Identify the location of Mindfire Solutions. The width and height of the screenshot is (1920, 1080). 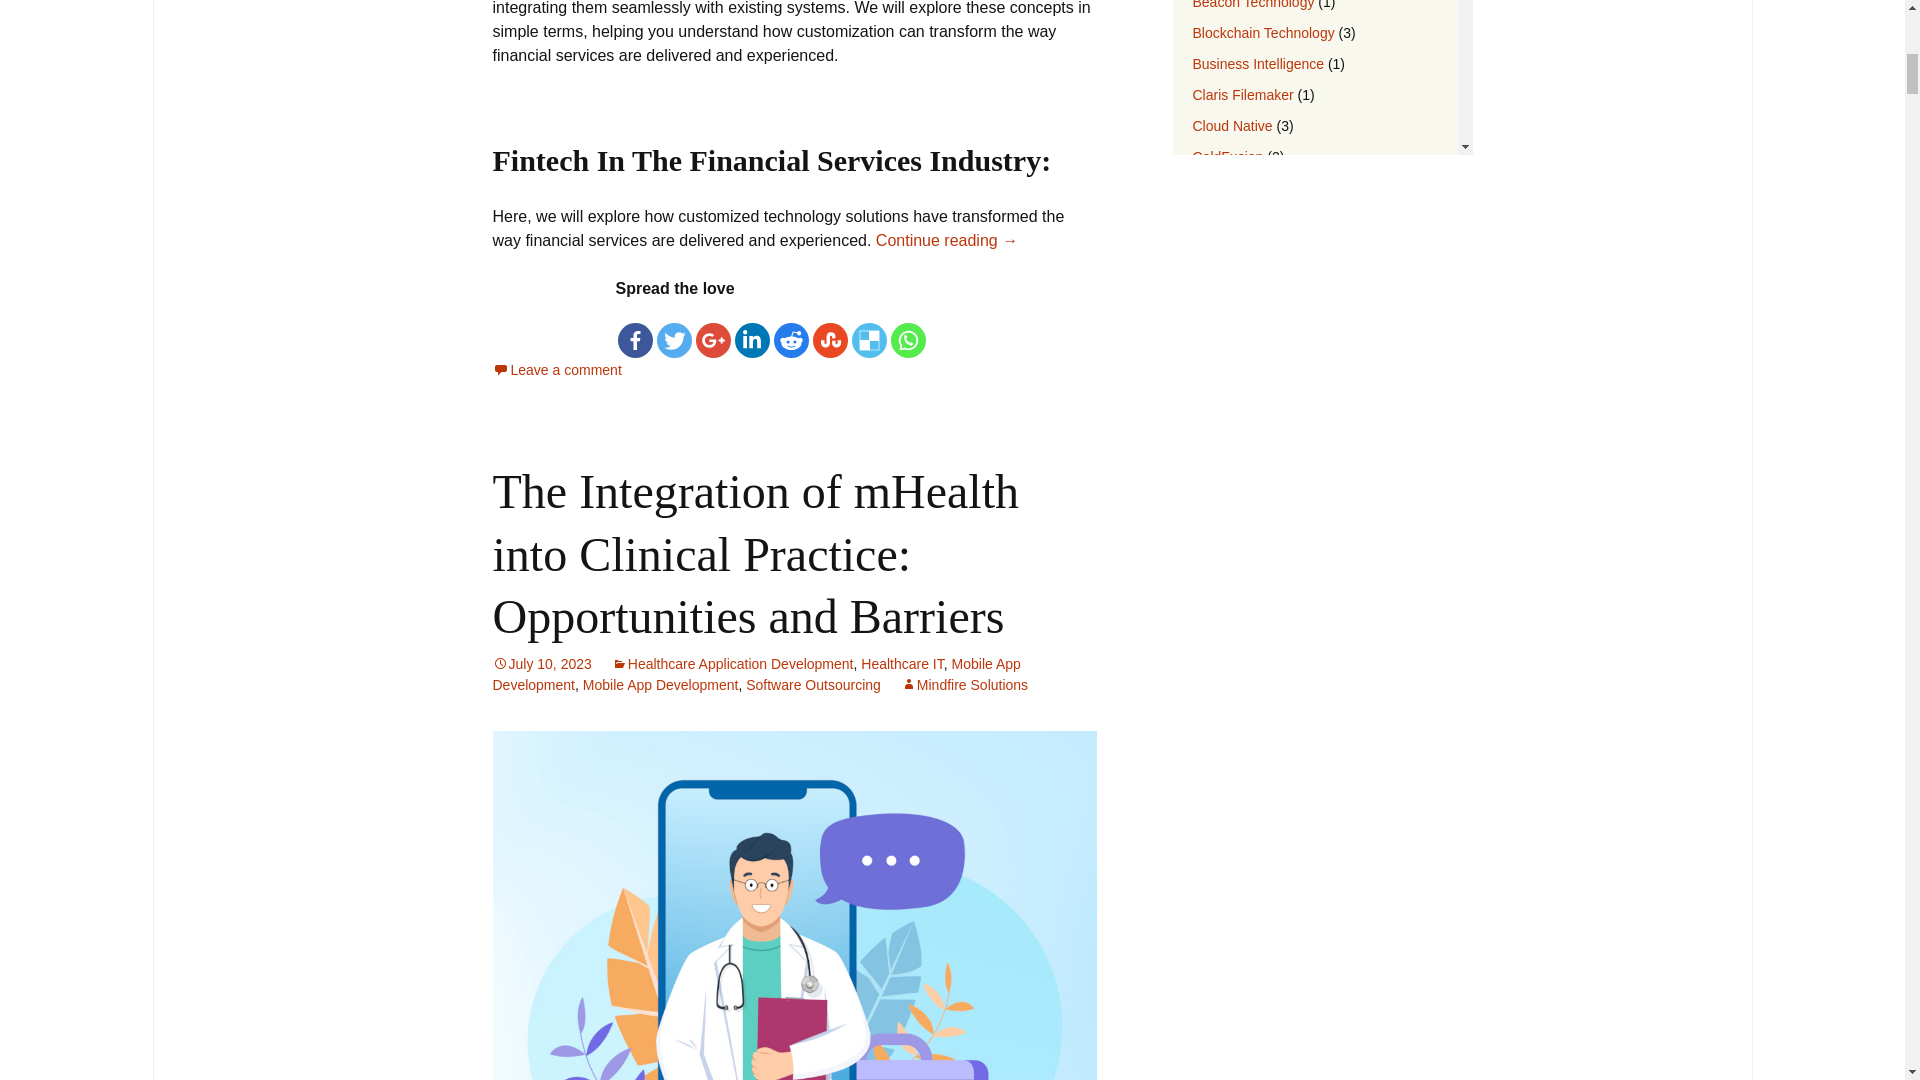
(964, 685).